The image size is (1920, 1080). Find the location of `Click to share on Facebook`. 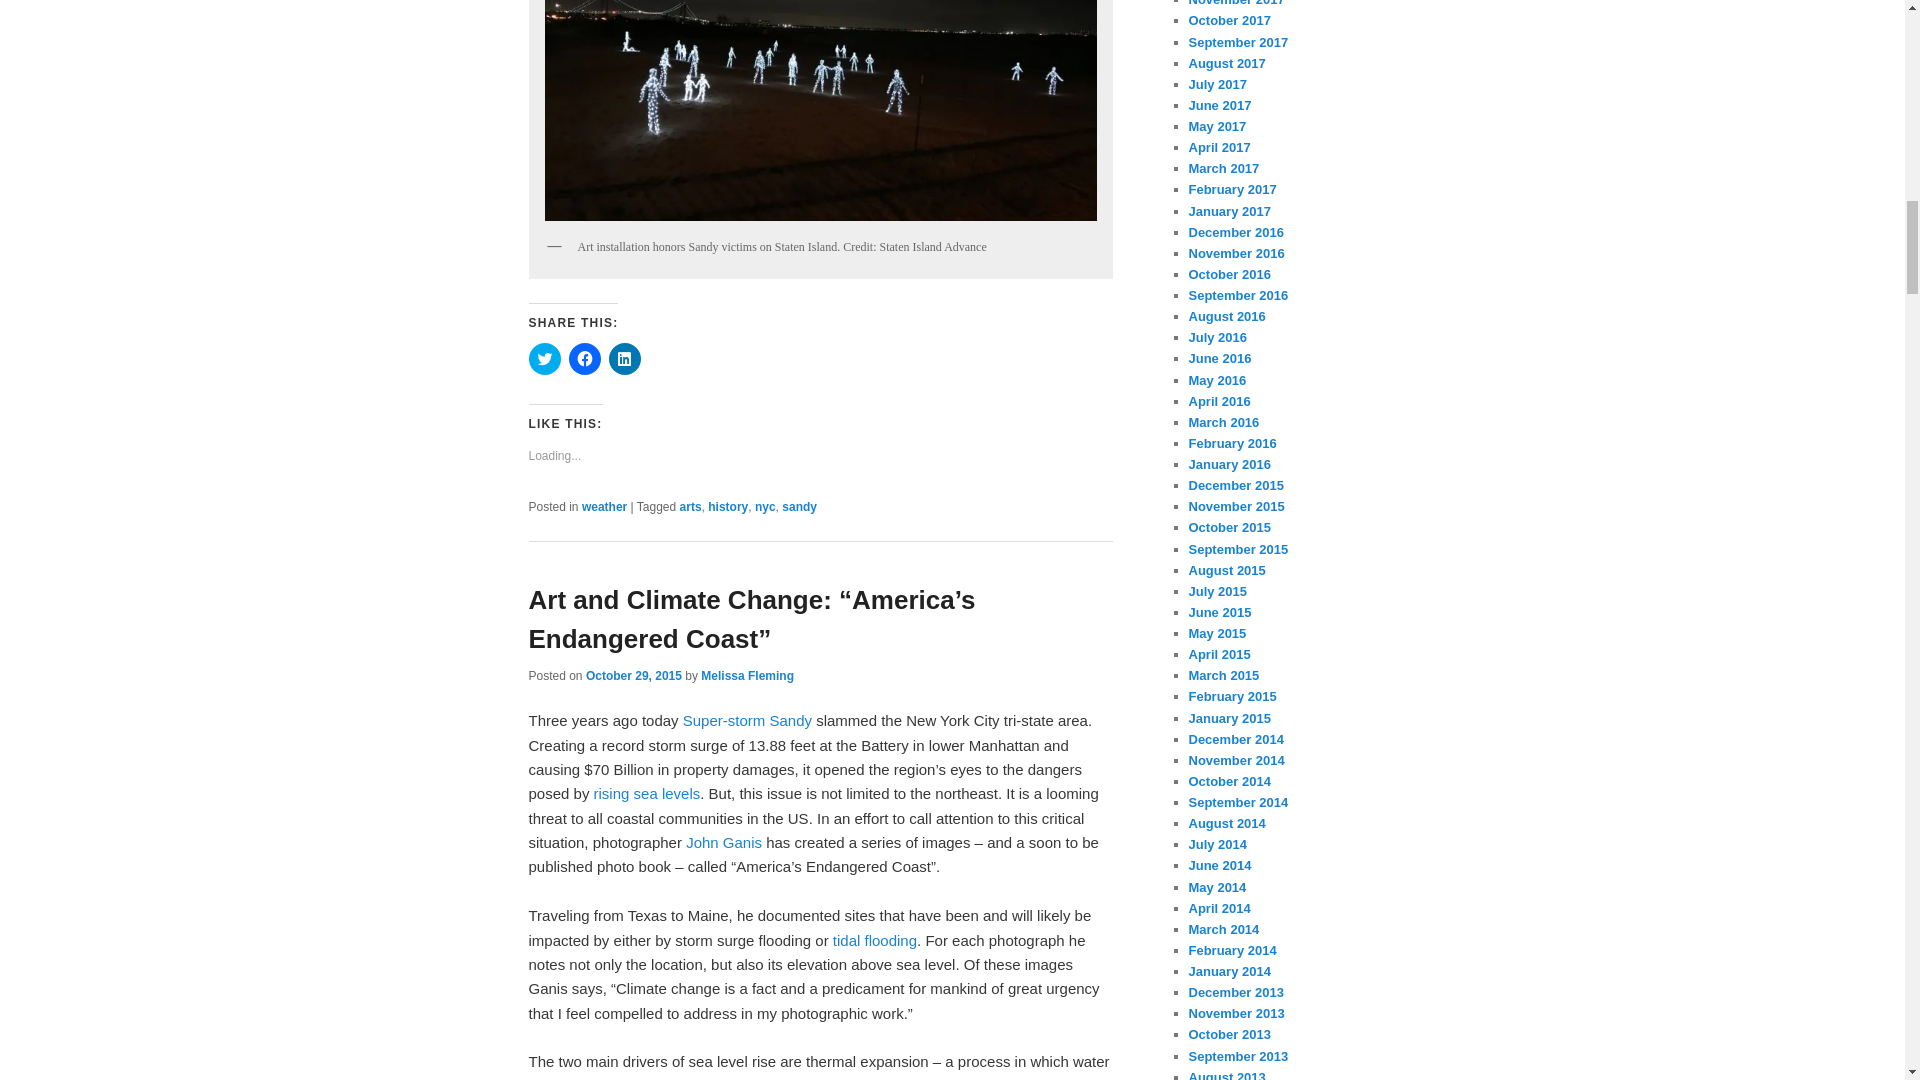

Click to share on Facebook is located at coordinates (584, 358).